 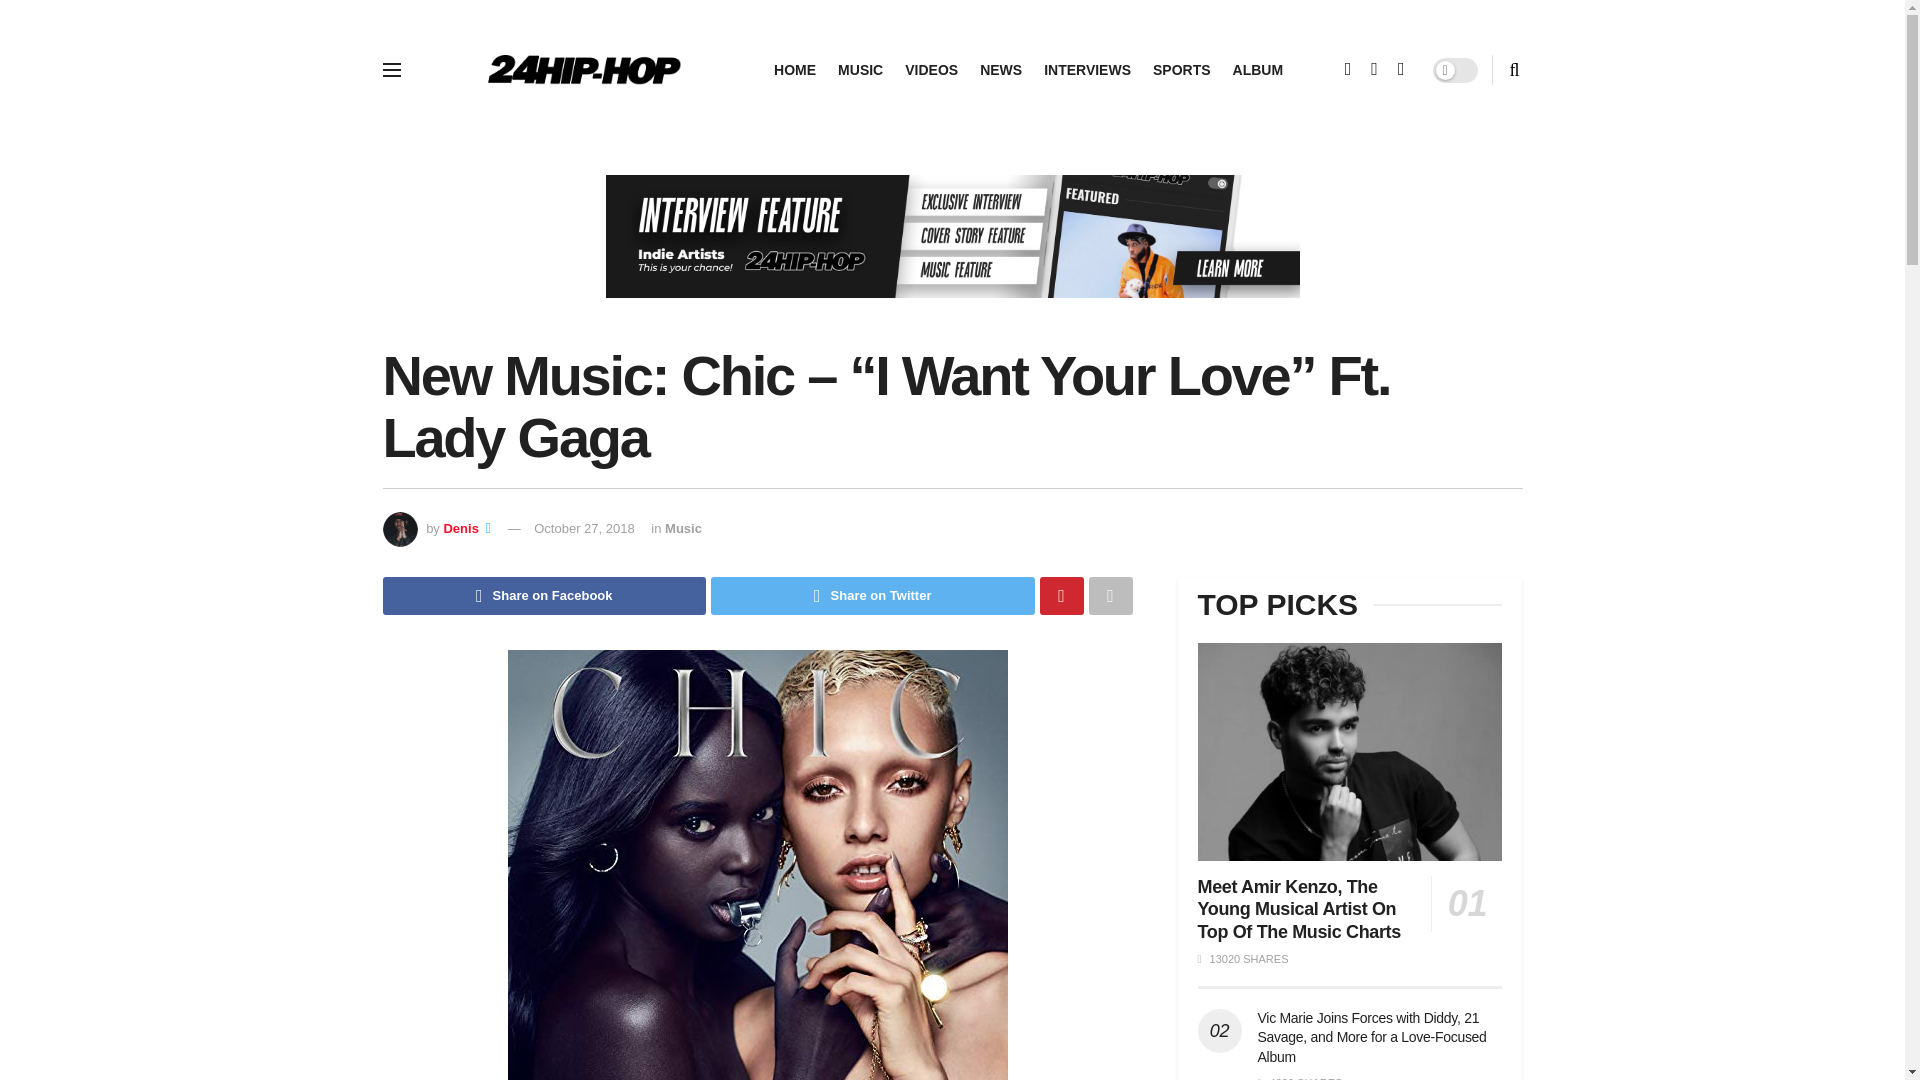 What do you see at coordinates (794, 70) in the screenshot?
I see `HOME` at bounding box center [794, 70].